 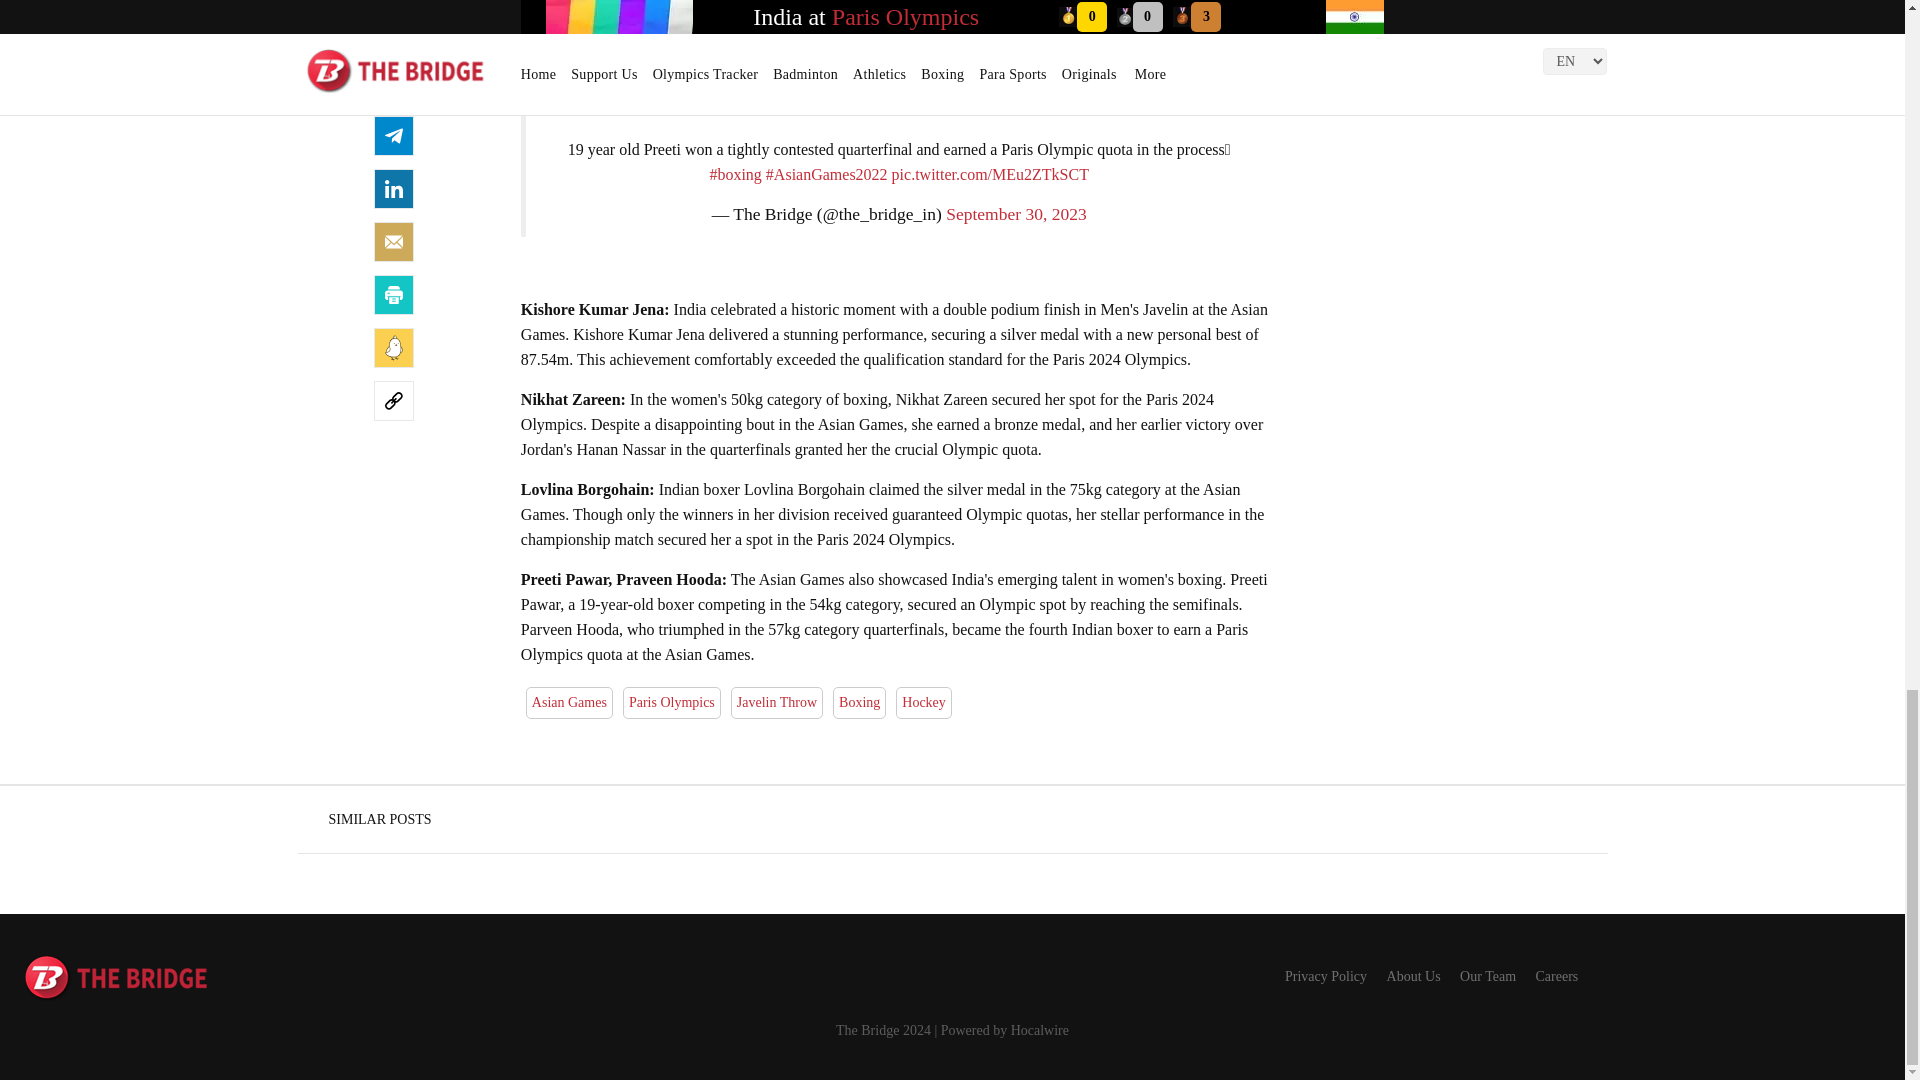 I want to click on Share by Email, so click(x=394, y=242).